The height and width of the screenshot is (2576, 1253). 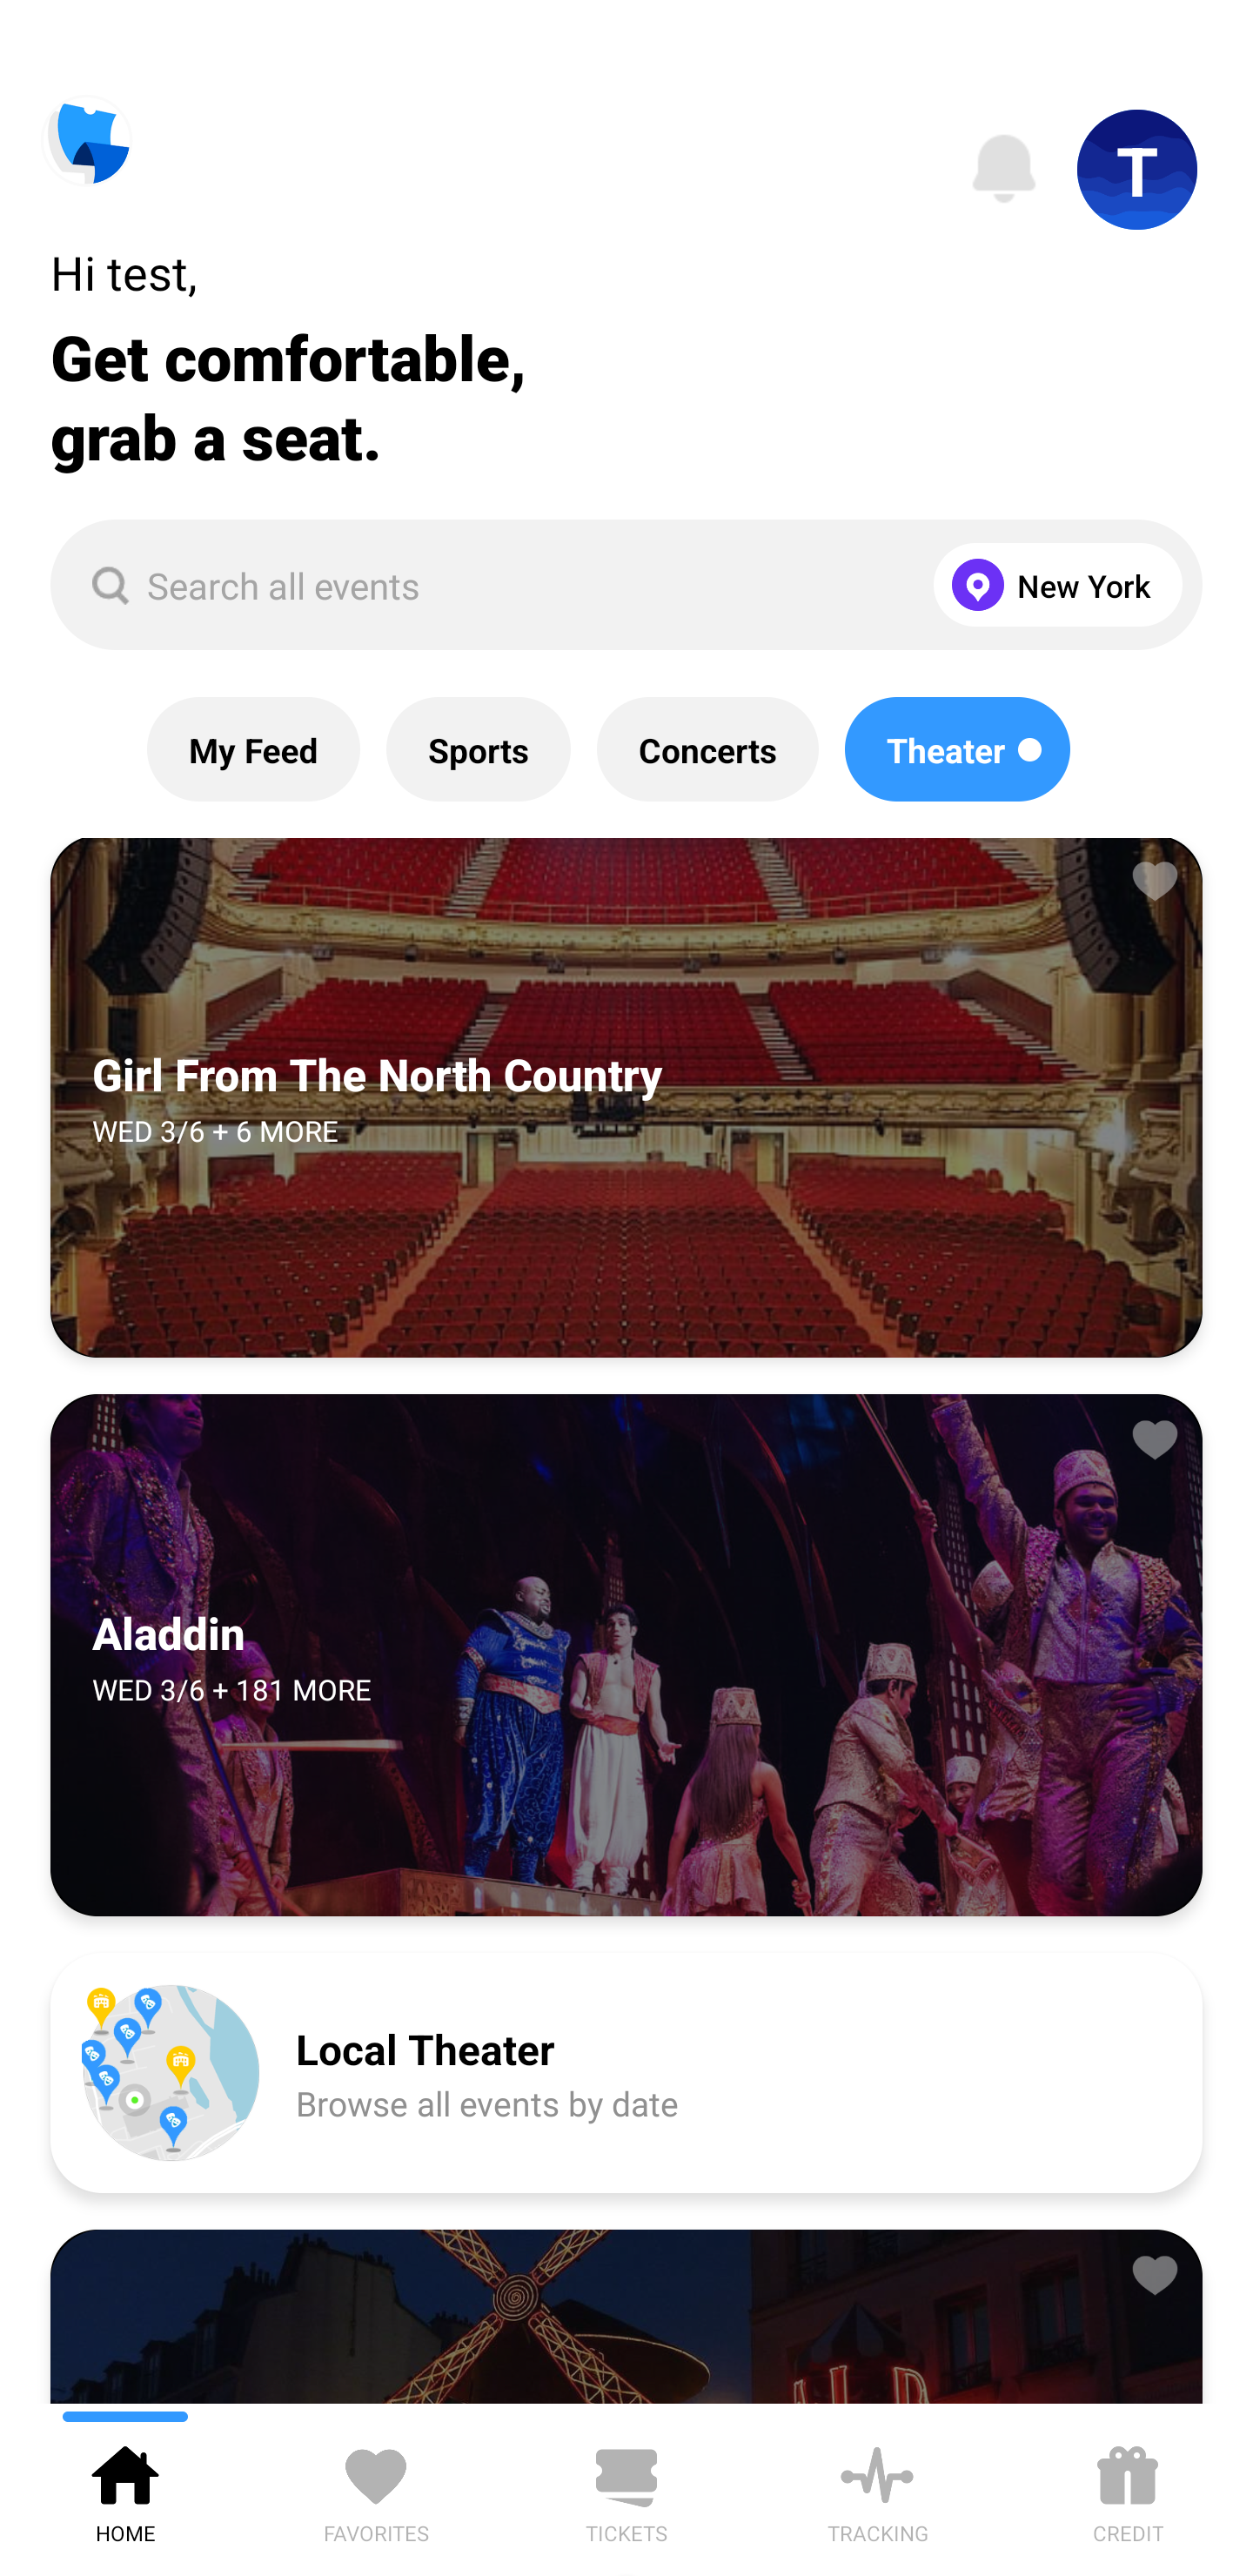 What do you see at coordinates (253, 749) in the screenshot?
I see `My Feed` at bounding box center [253, 749].